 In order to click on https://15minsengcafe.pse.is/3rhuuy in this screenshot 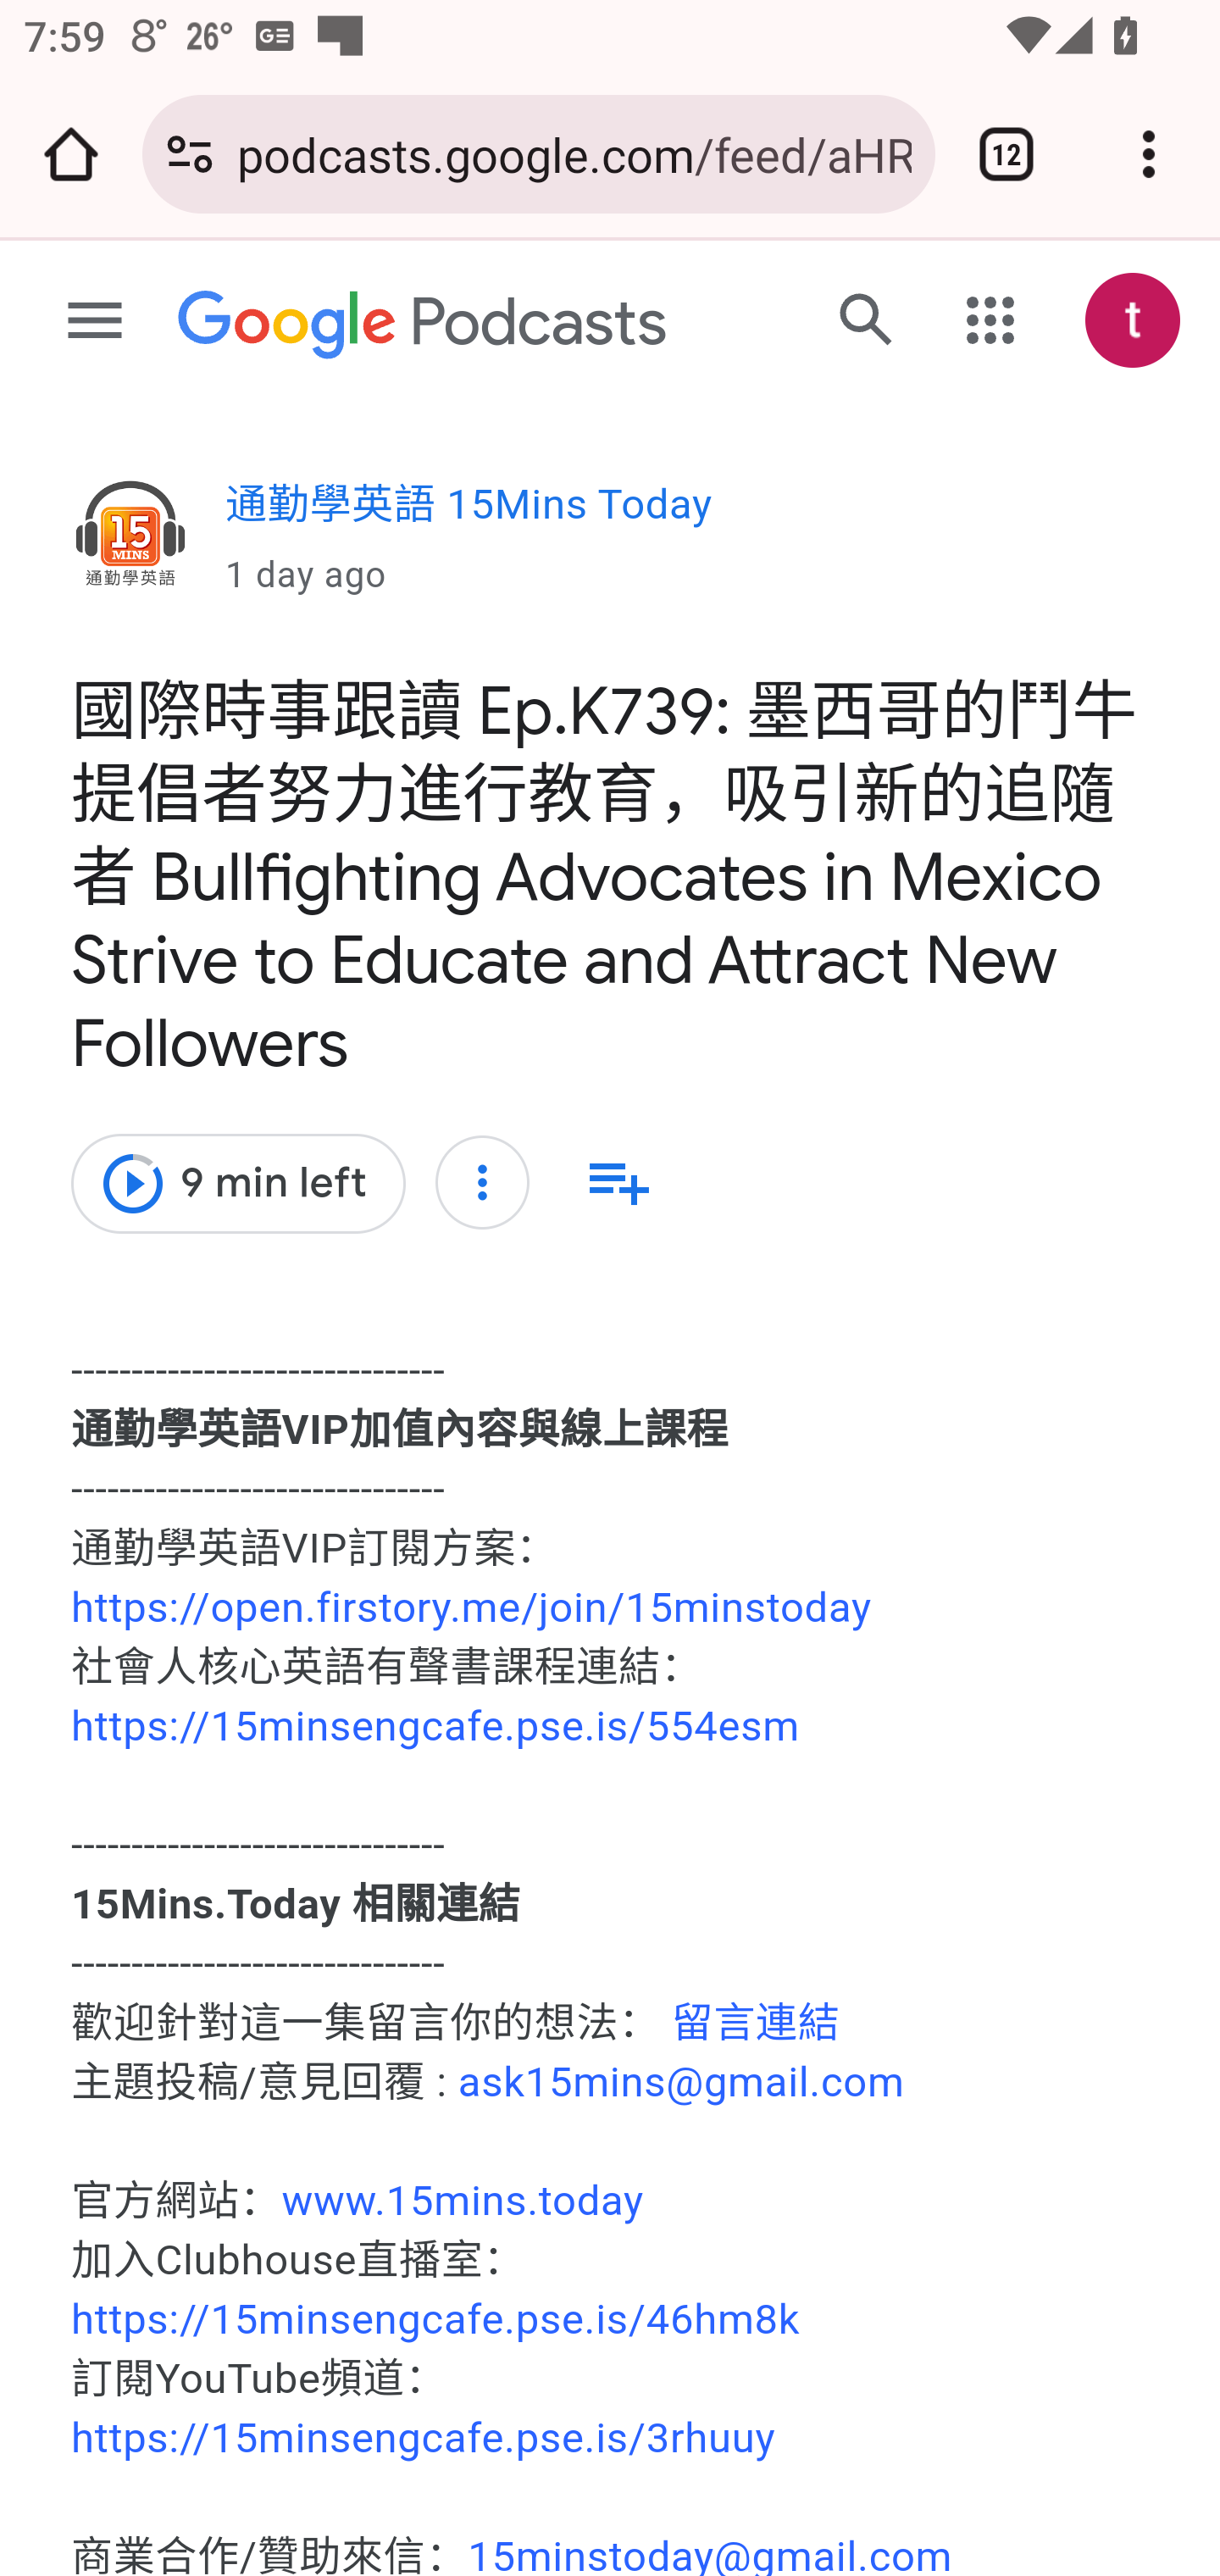, I will do `click(424, 2439)`.